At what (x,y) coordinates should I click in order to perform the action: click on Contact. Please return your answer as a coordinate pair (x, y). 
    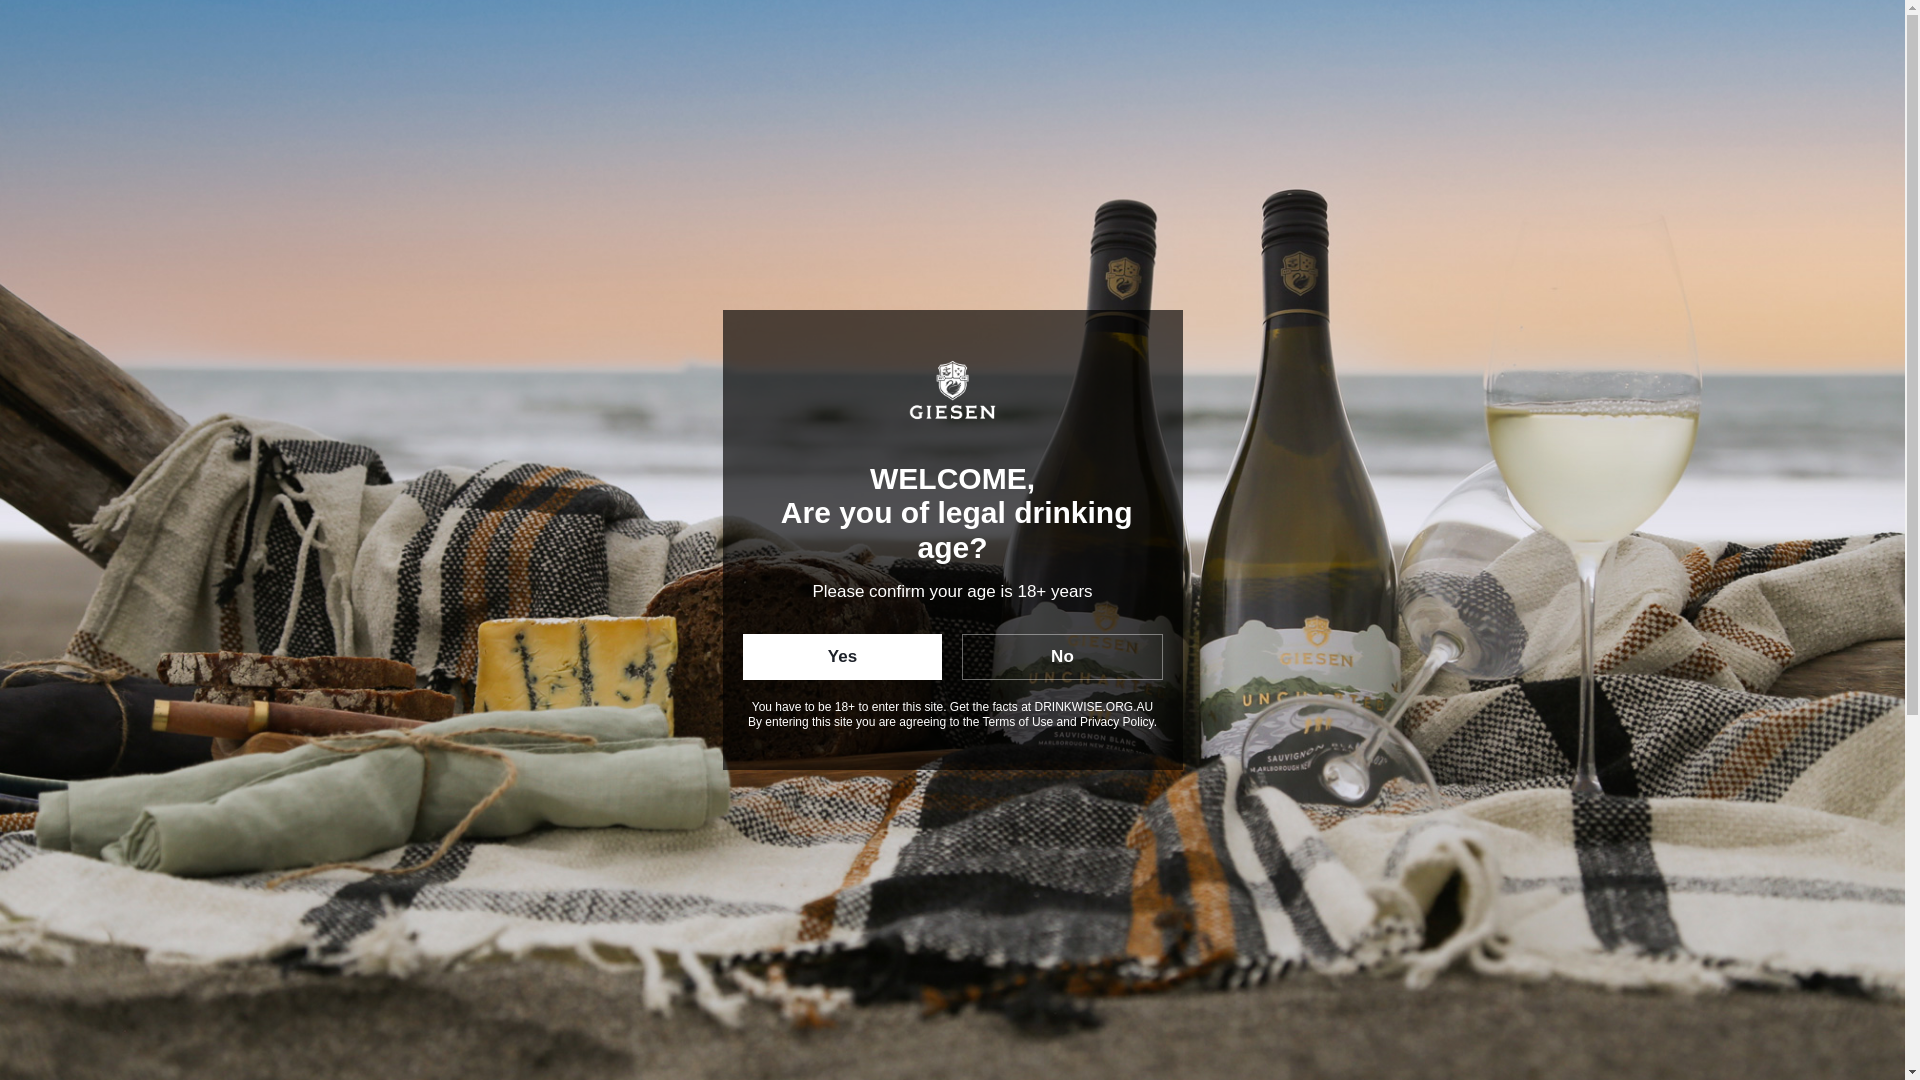
    Looking at the image, I should click on (1204, 58).